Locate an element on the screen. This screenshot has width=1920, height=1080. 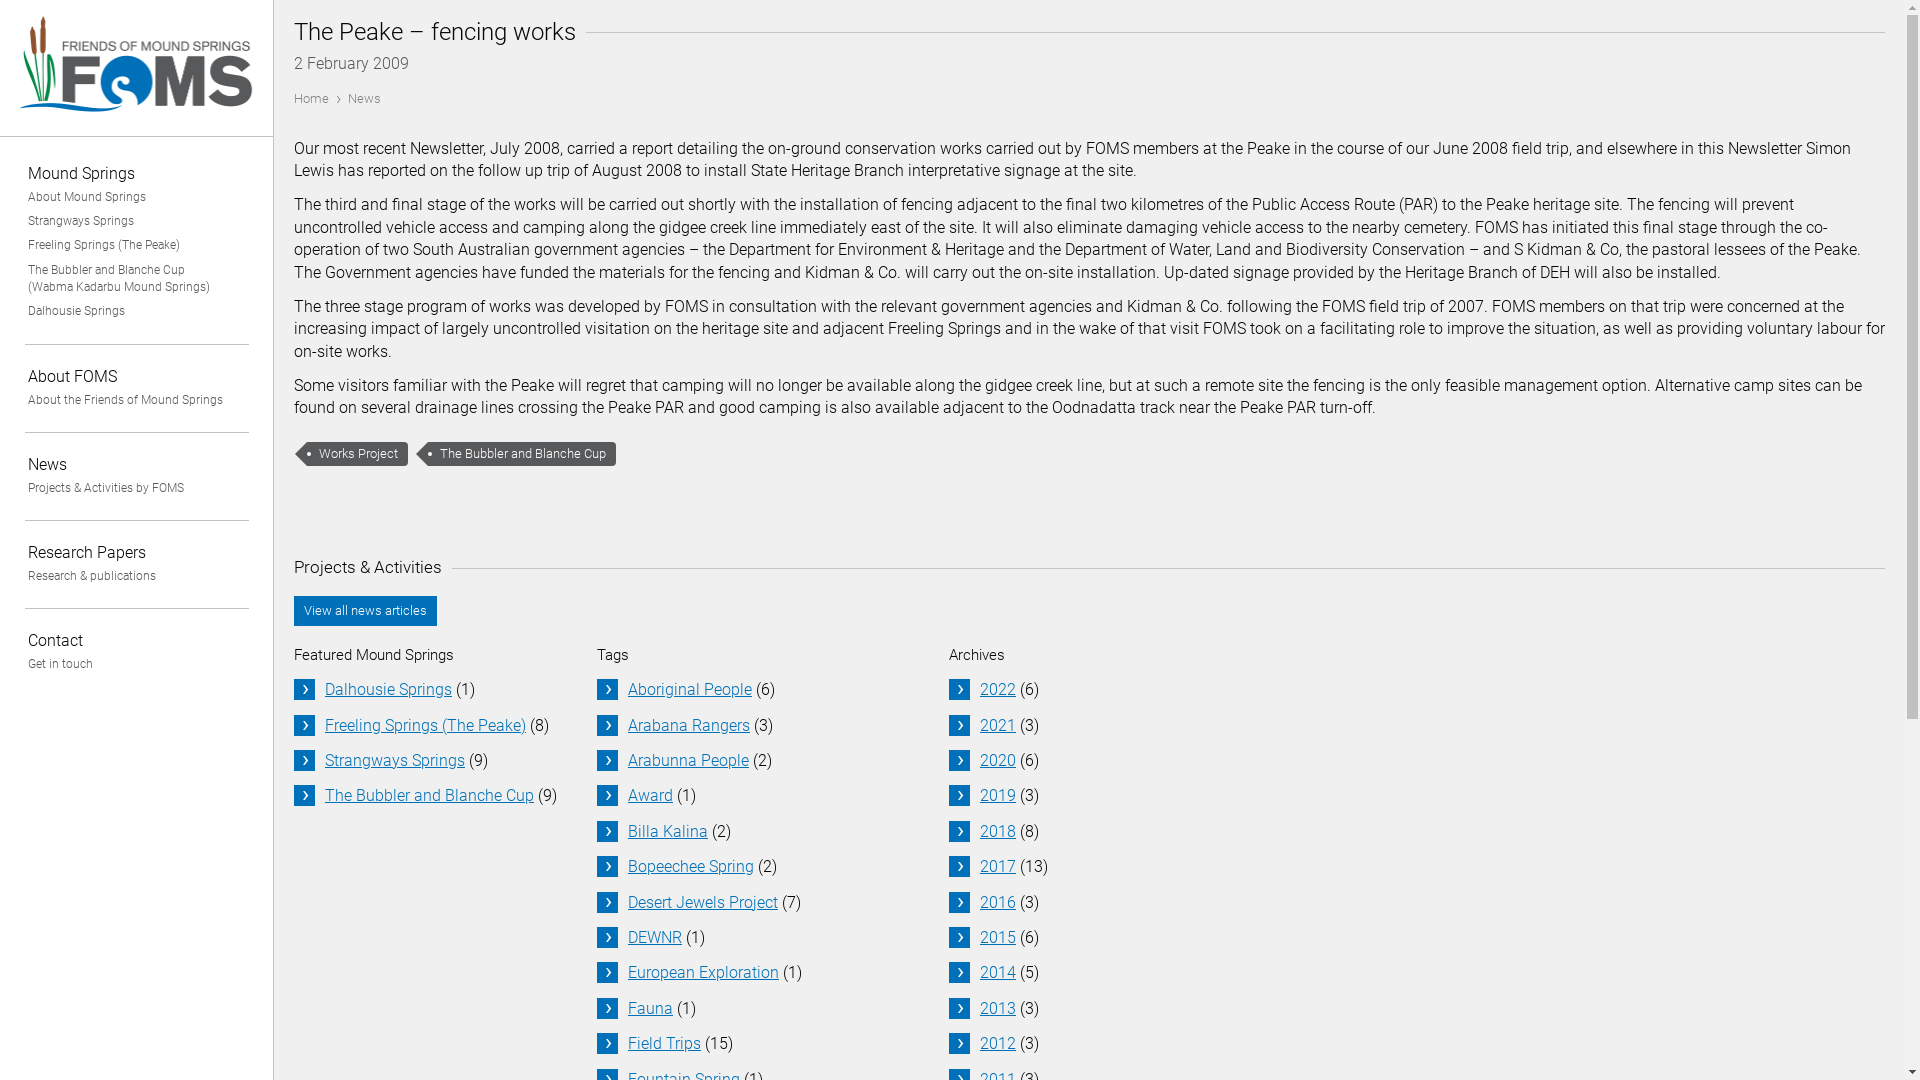
Freeling Springs (The Peake) is located at coordinates (426, 726).